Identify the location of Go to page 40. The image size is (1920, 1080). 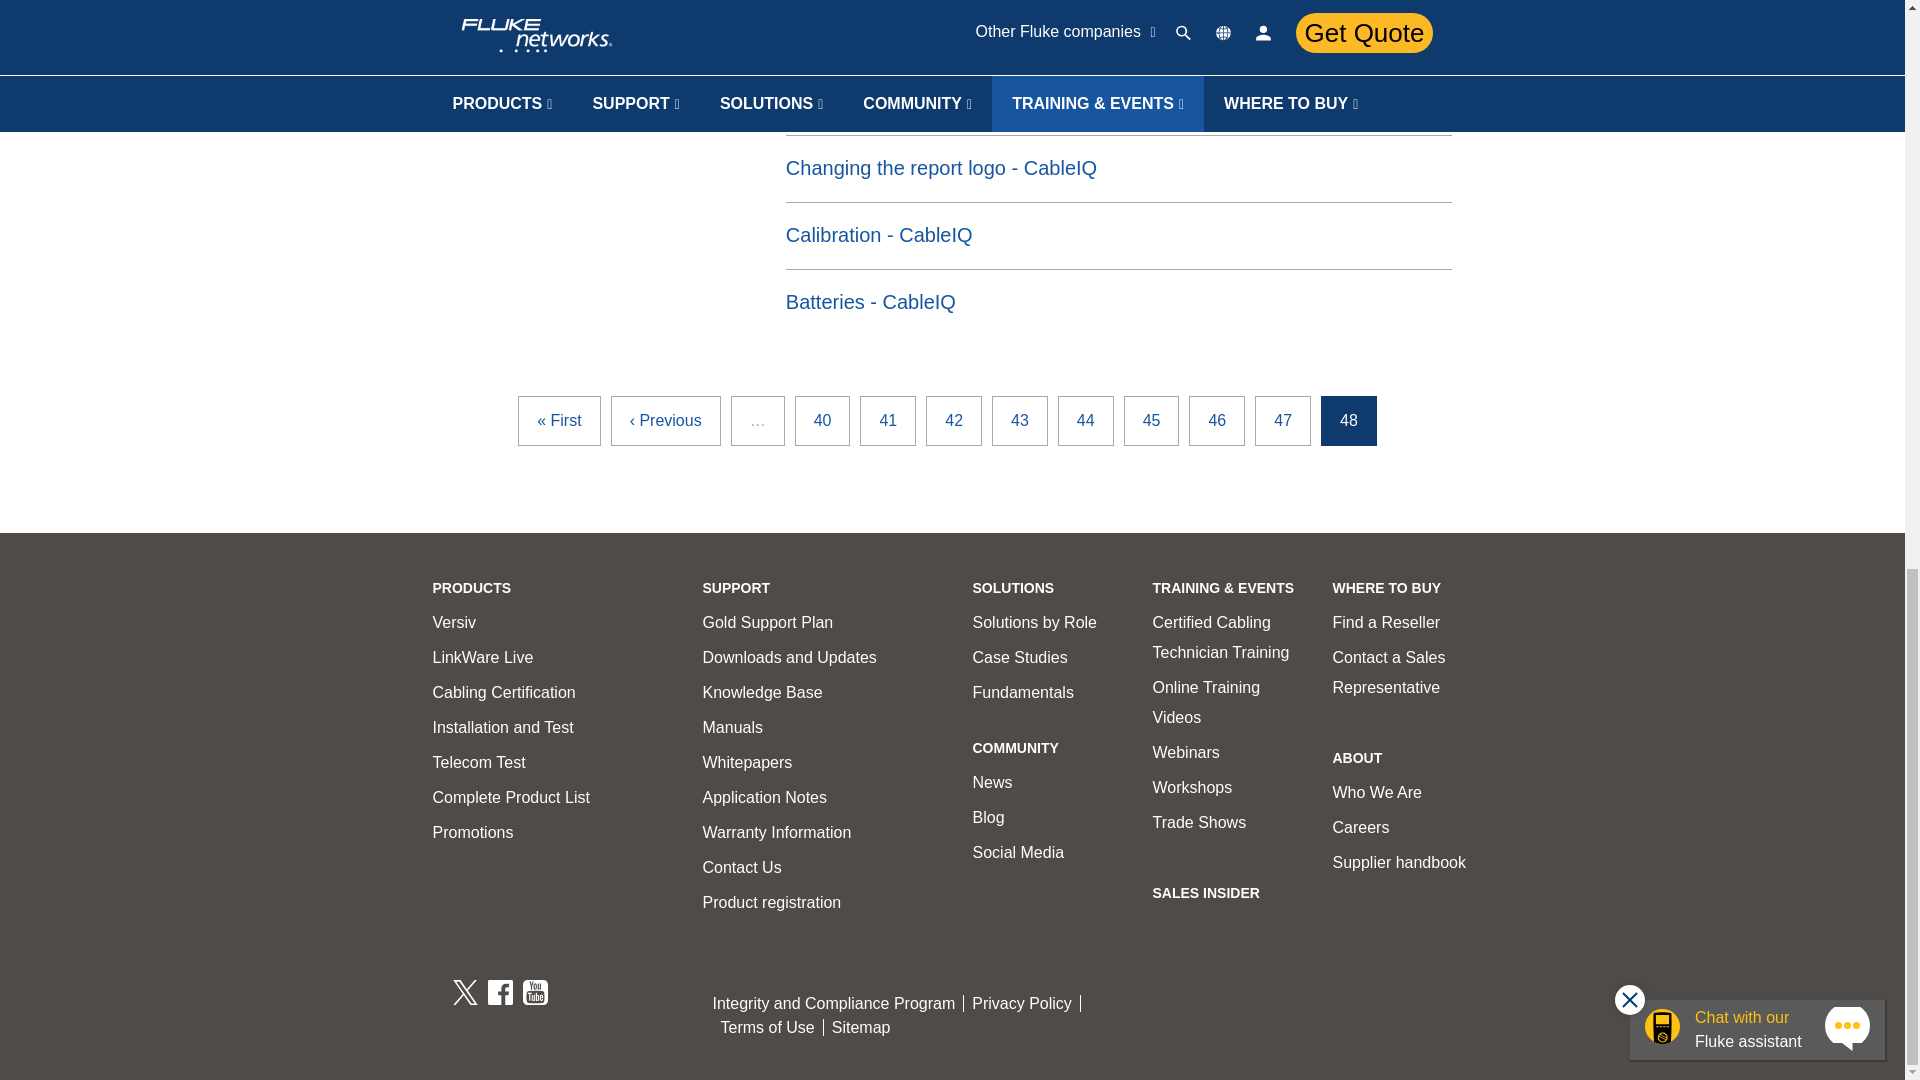
(822, 421).